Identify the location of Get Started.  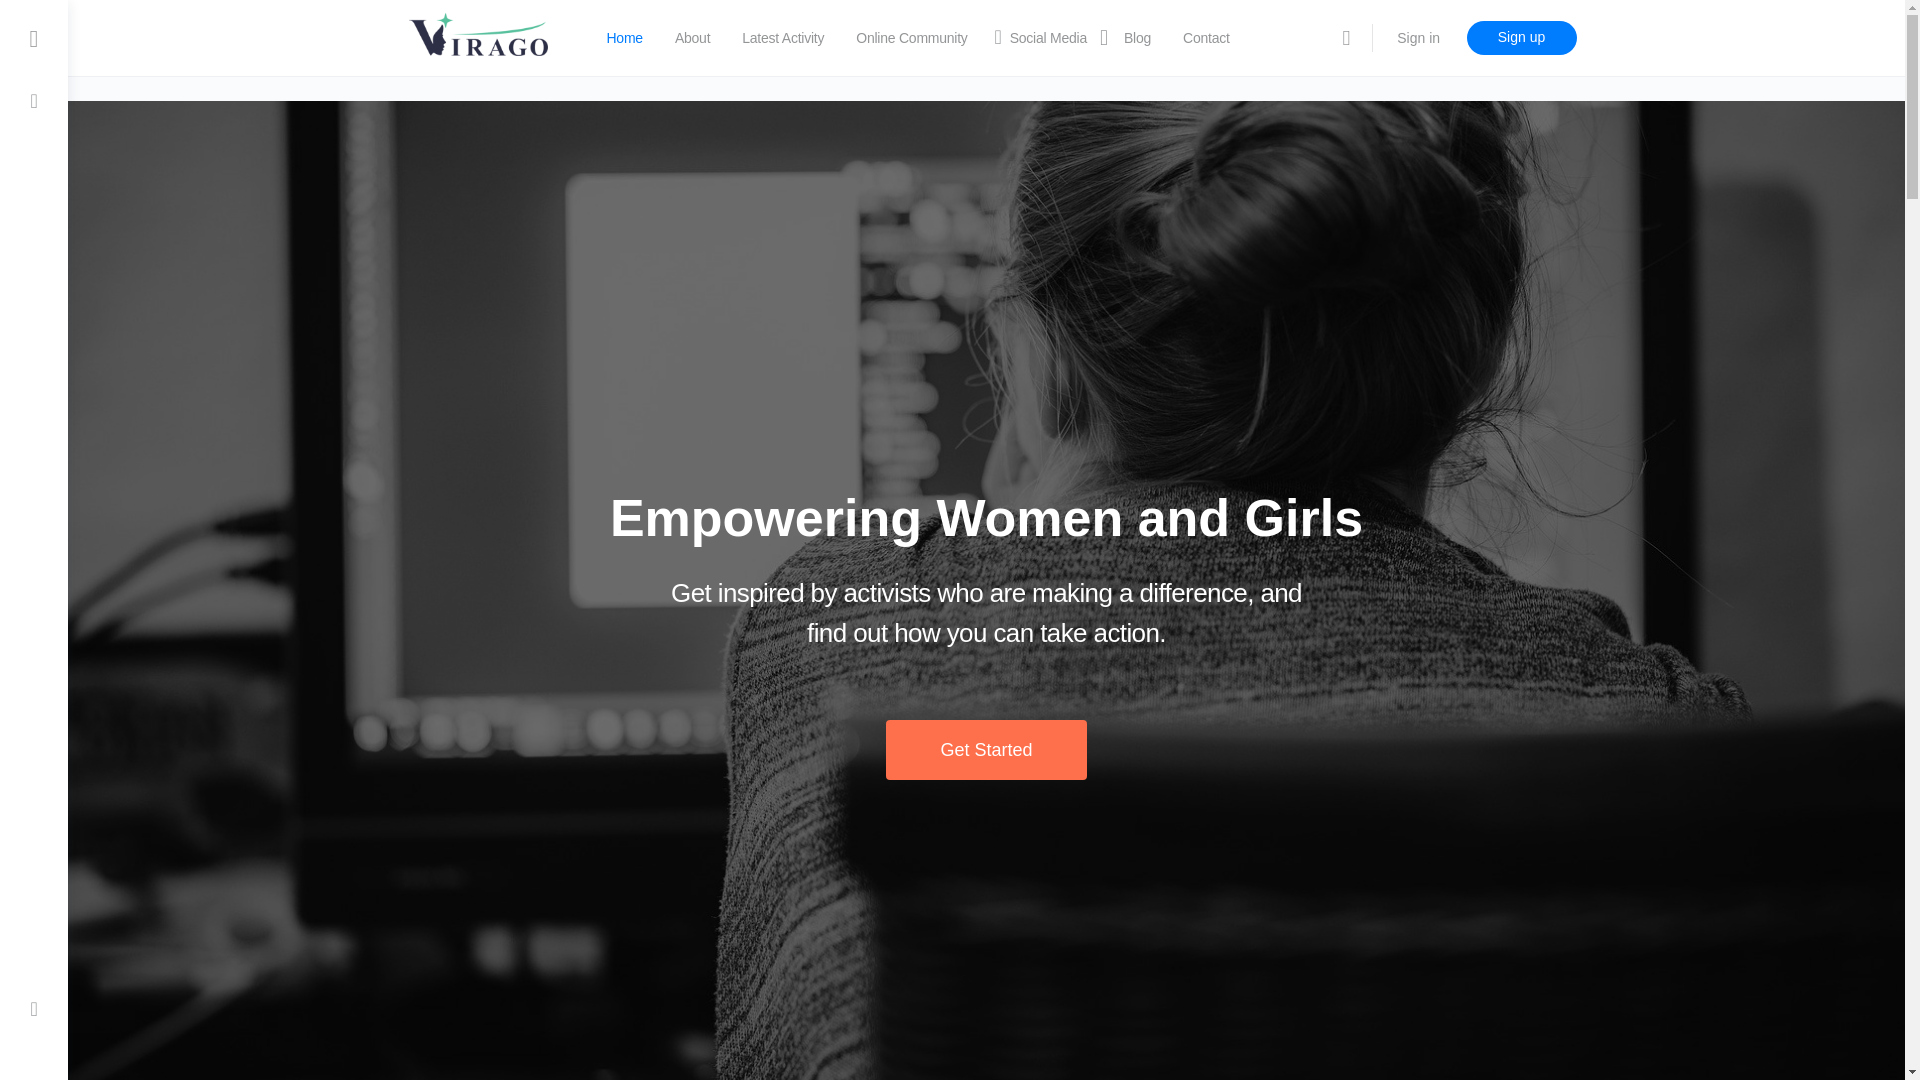
(986, 750).